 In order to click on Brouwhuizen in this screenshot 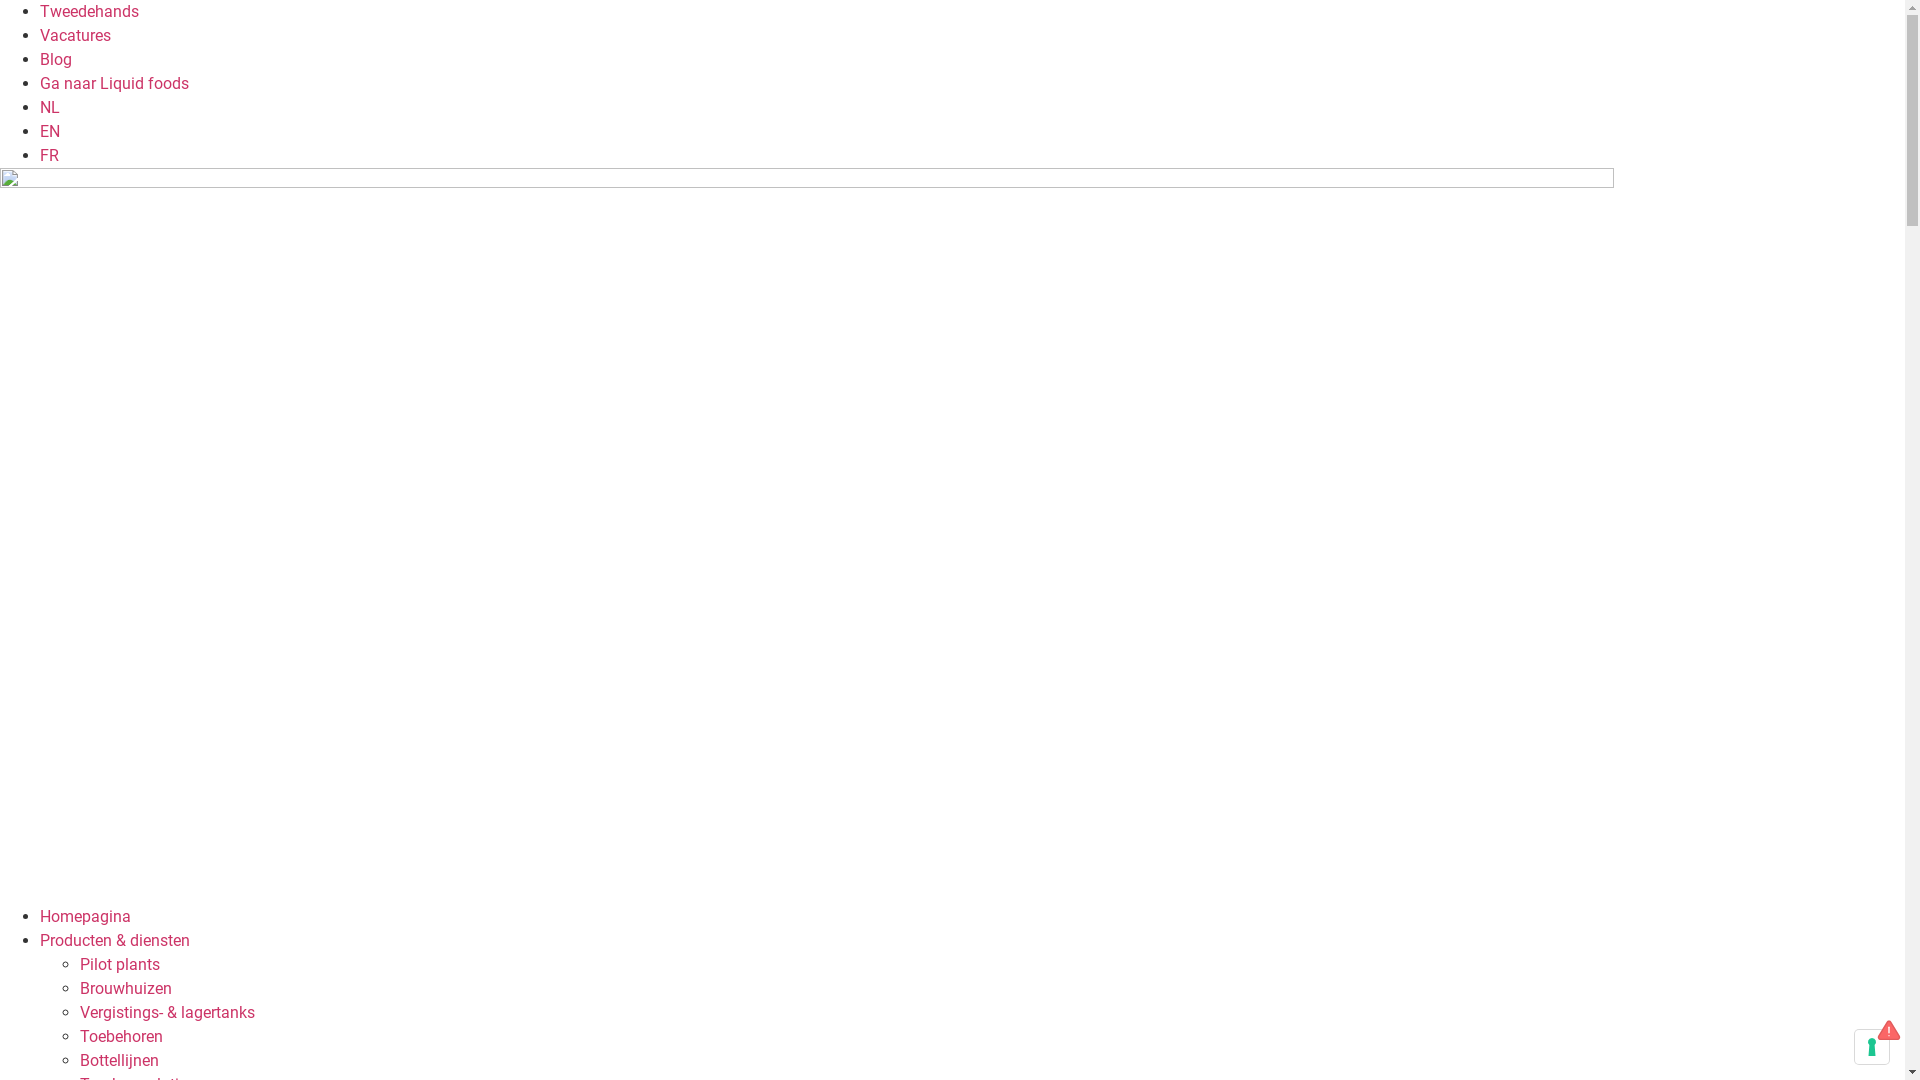, I will do `click(126, 988)`.